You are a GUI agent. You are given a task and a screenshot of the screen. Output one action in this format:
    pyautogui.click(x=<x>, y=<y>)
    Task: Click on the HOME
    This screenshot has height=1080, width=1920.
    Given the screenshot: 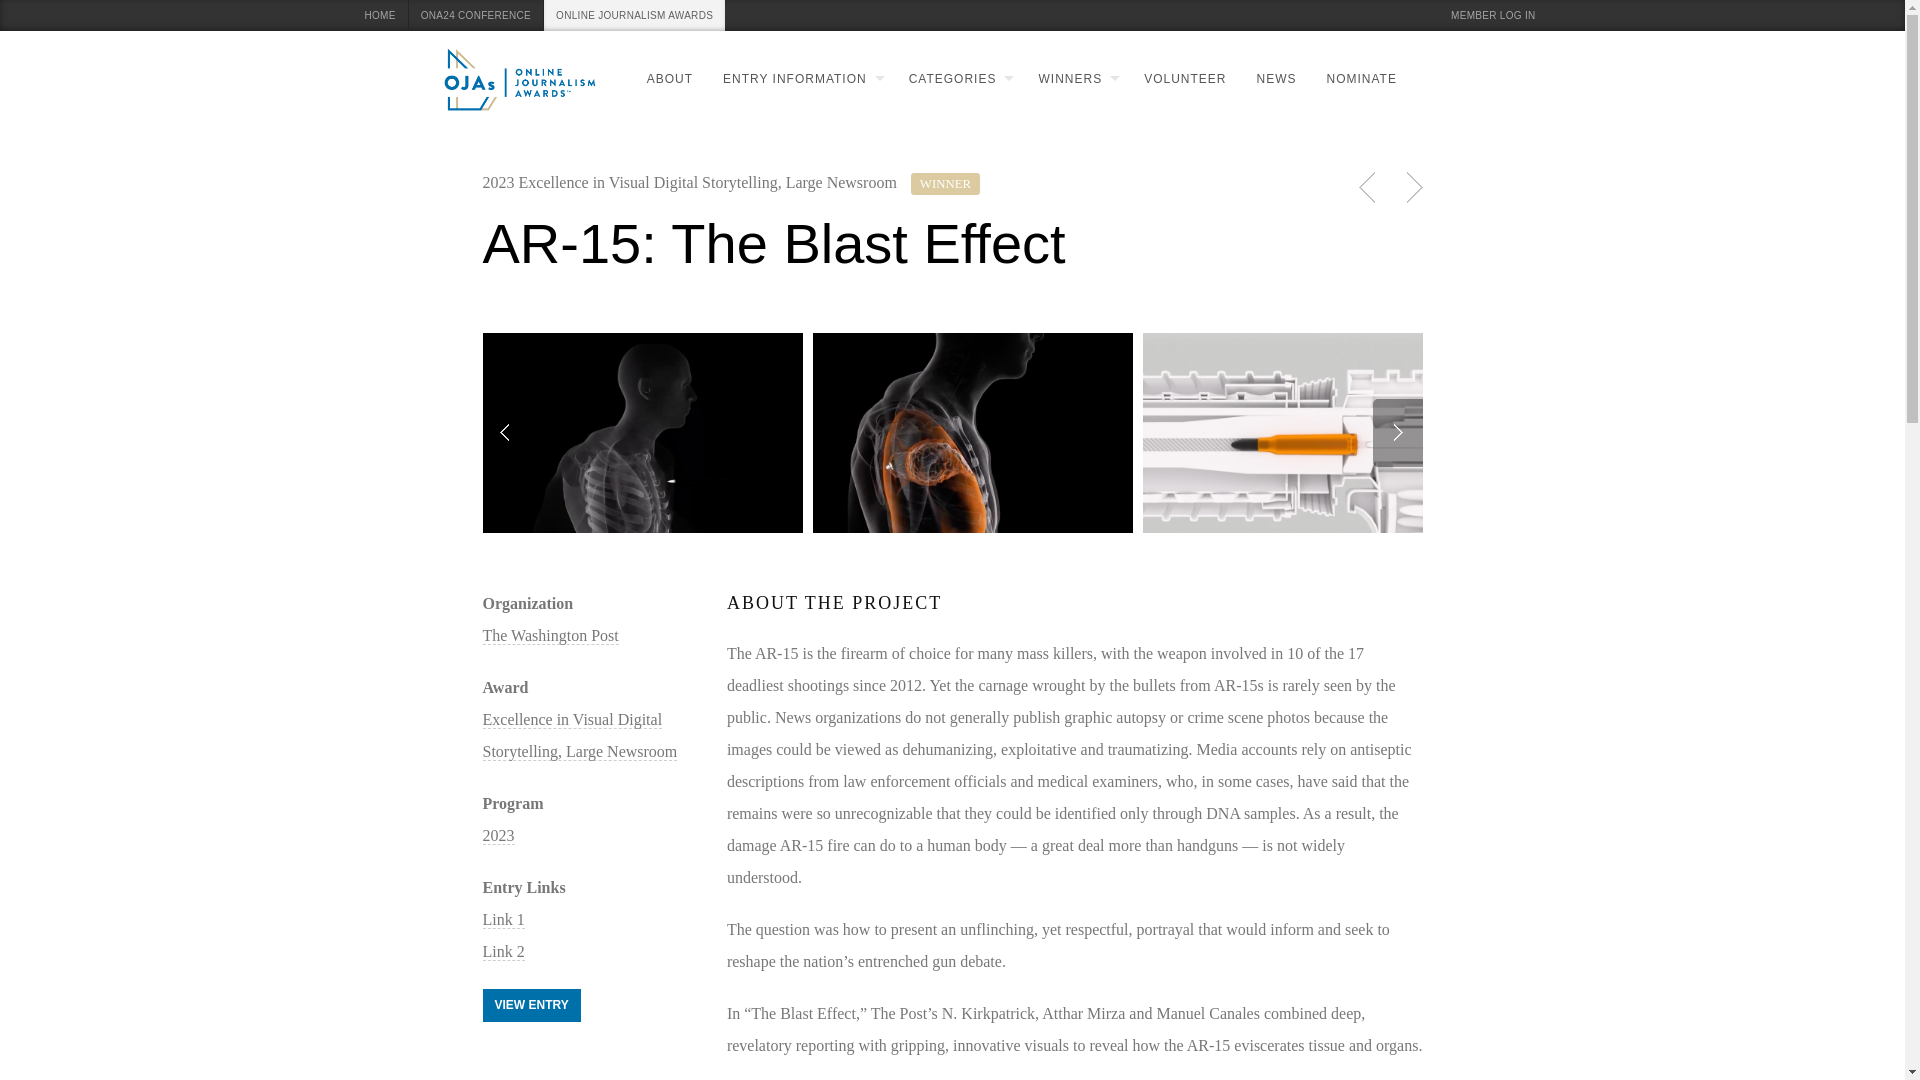 What is the action you would take?
    pyautogui.click(x=379, y=16)
    